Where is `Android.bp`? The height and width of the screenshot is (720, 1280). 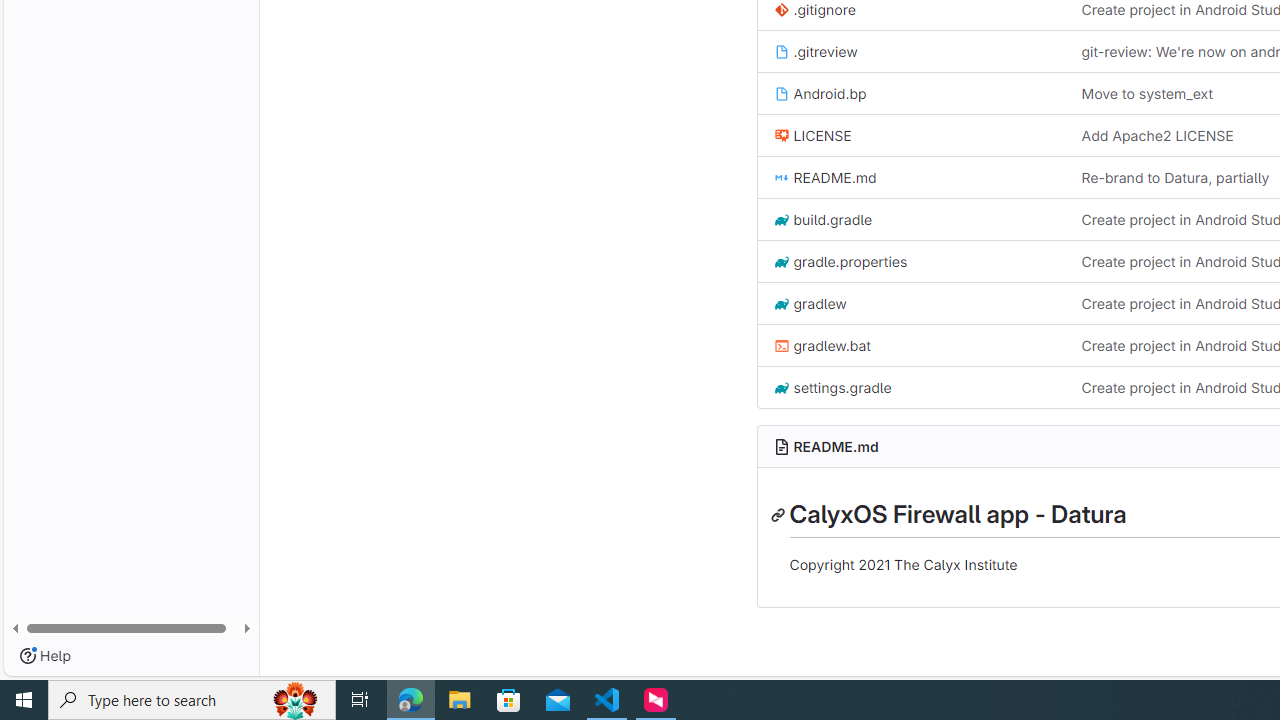 Android.bp is located at coordinates (820, 92).